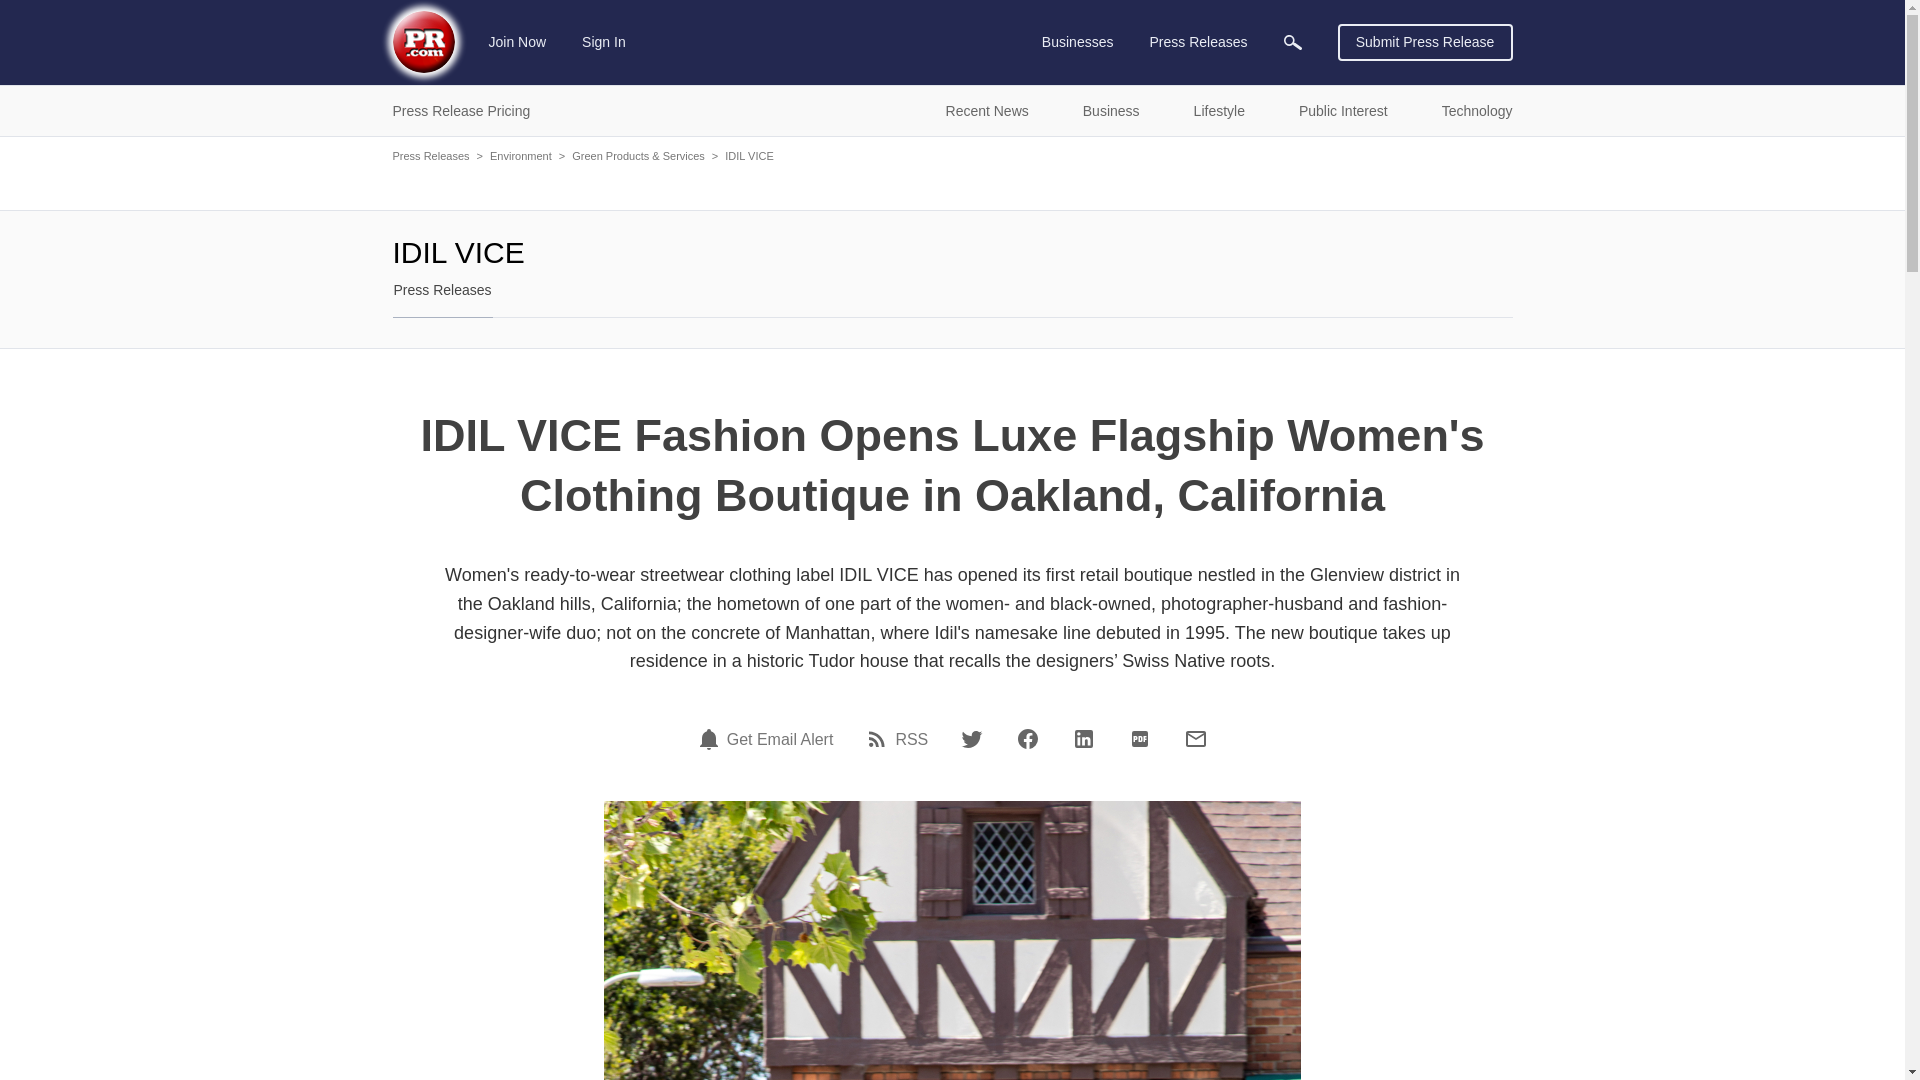  What do you see at coordinates (1425, 42) in the screenshot?
I see `Submit Press Release` at bounding box center [1425, 42].